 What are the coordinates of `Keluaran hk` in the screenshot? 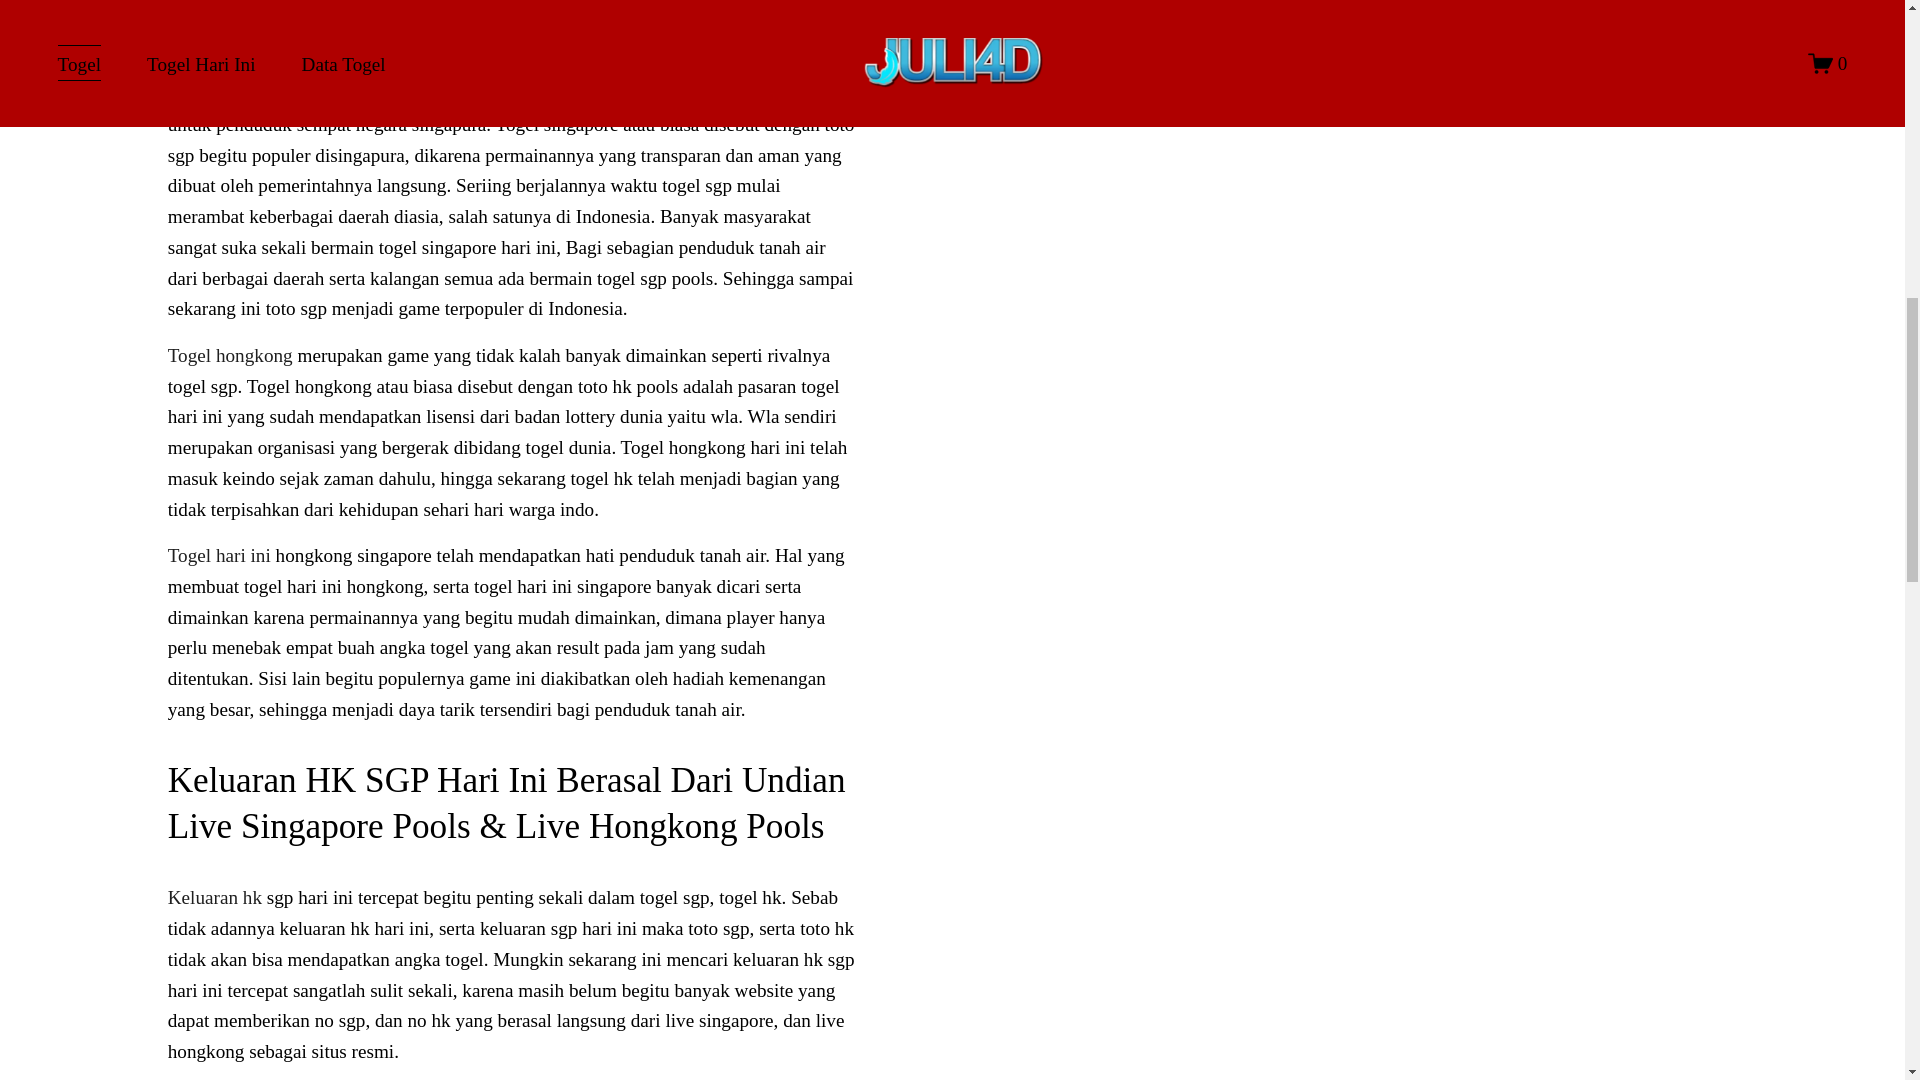 It's located at (214, 897).